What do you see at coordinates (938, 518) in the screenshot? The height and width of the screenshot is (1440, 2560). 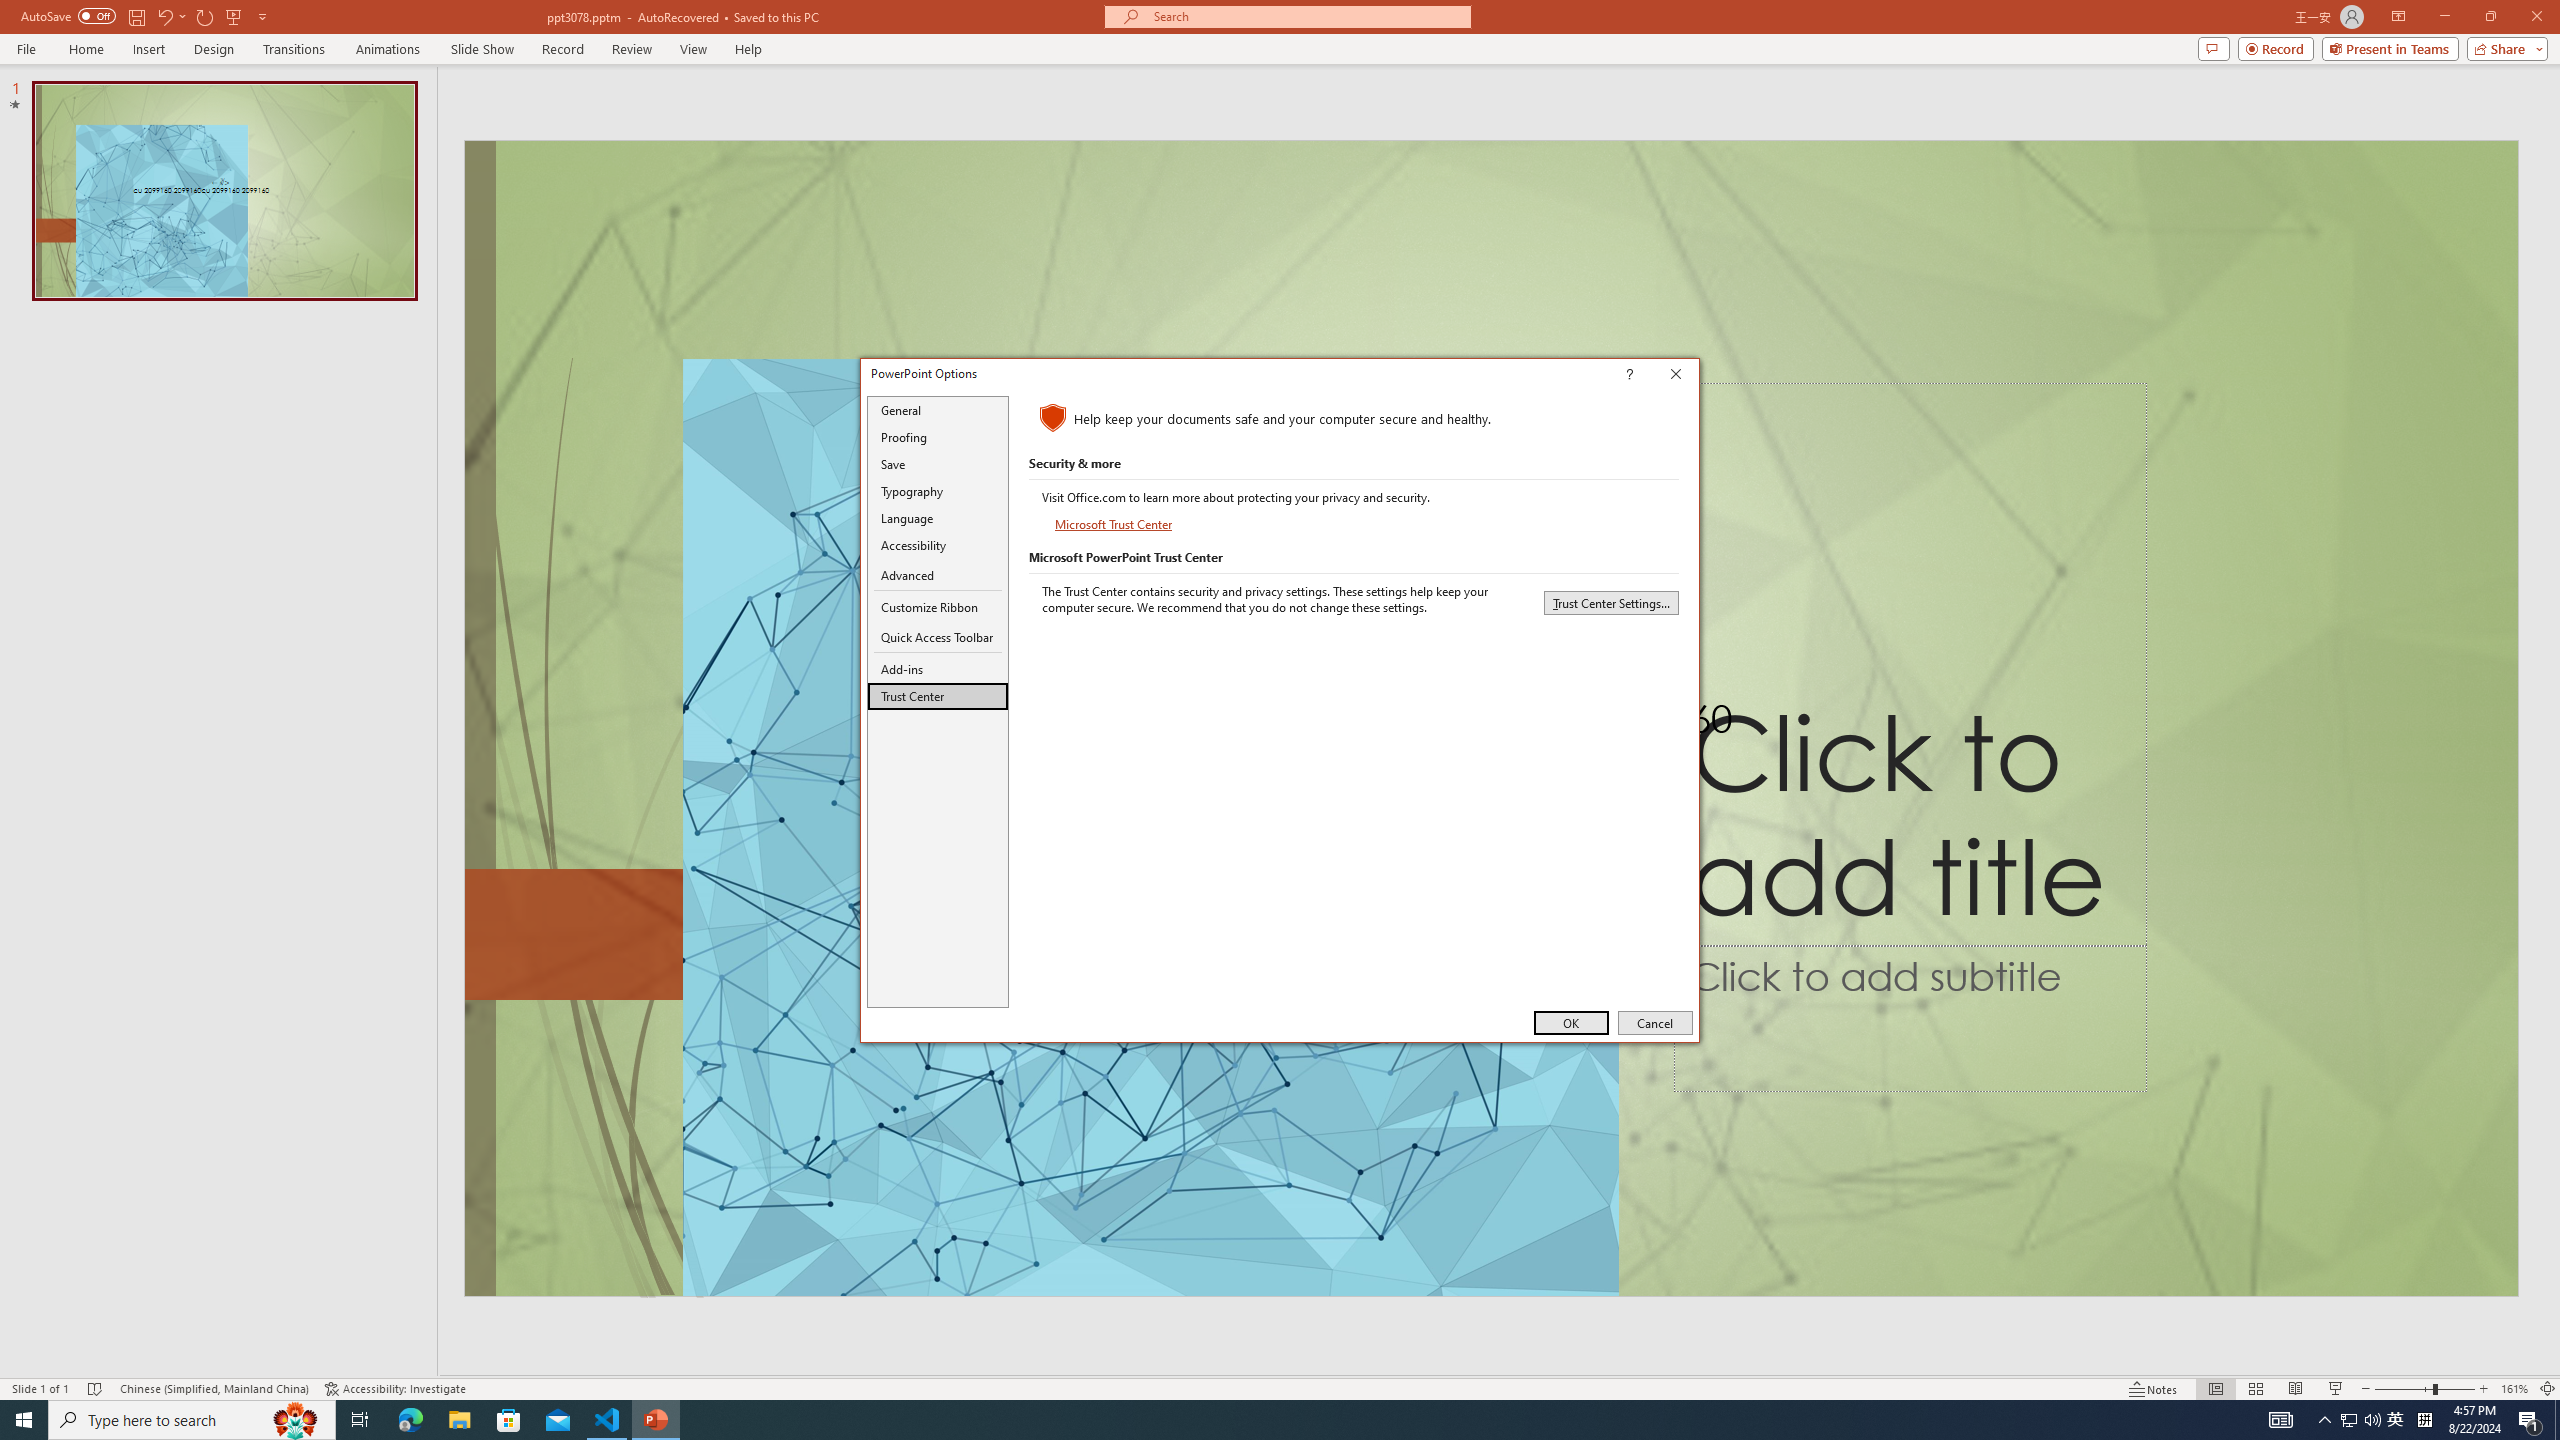 I see `Language` at bounding box center [938, 518].